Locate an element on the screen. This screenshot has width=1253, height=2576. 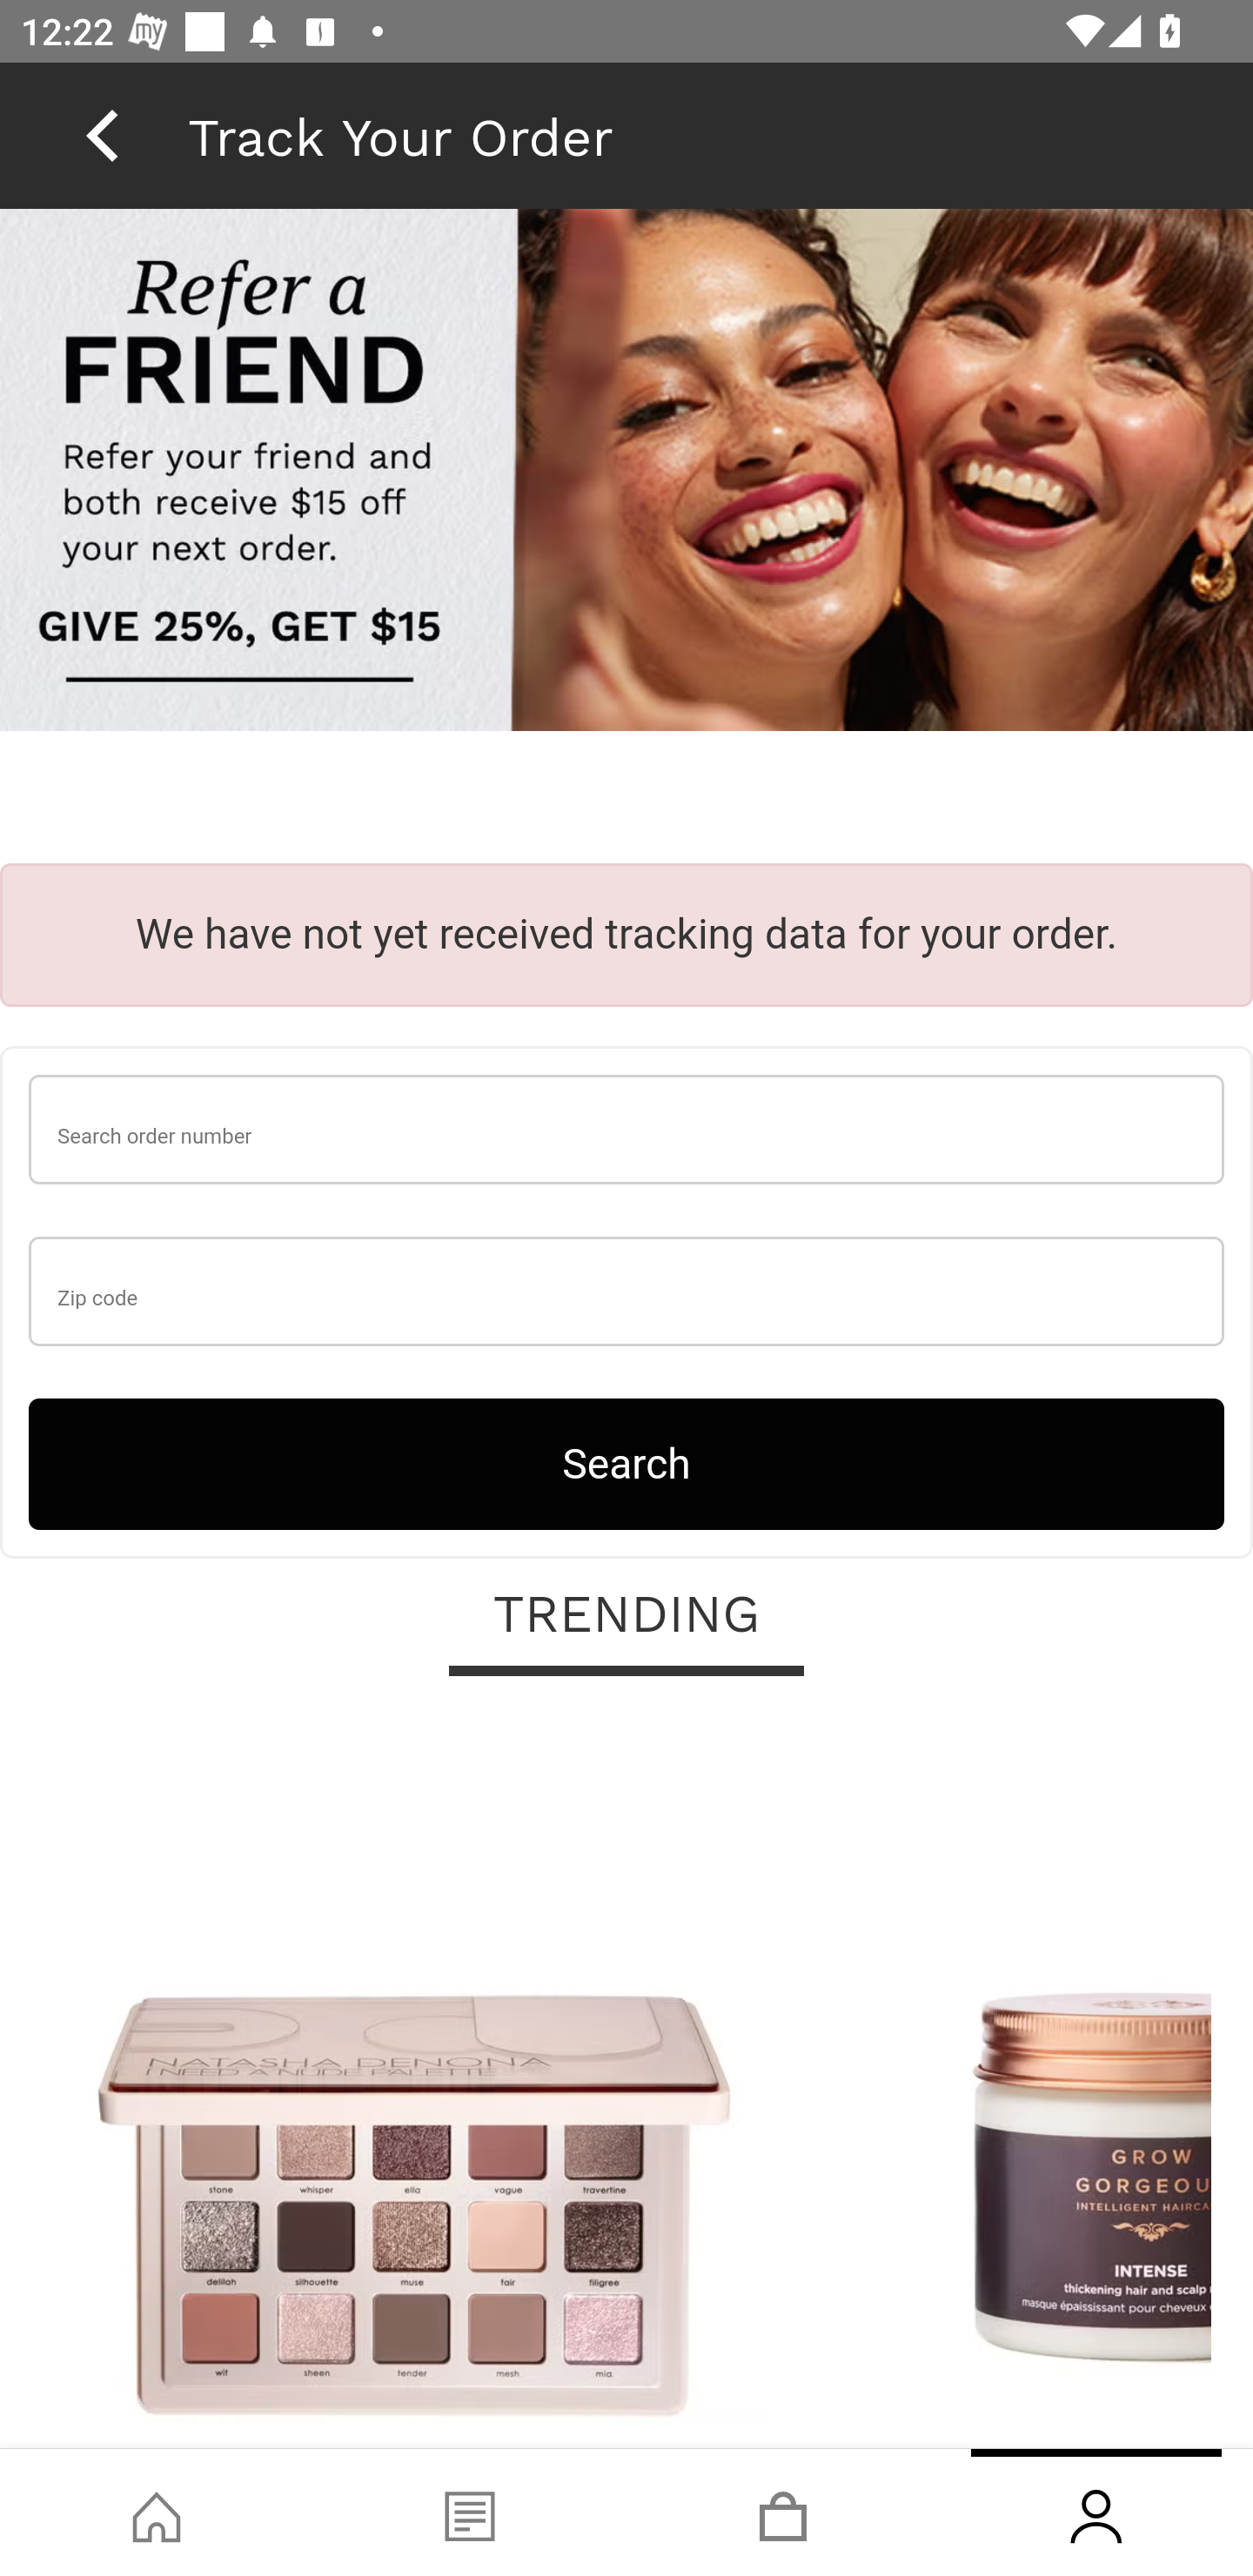
back is located at coordinates (102, 135).